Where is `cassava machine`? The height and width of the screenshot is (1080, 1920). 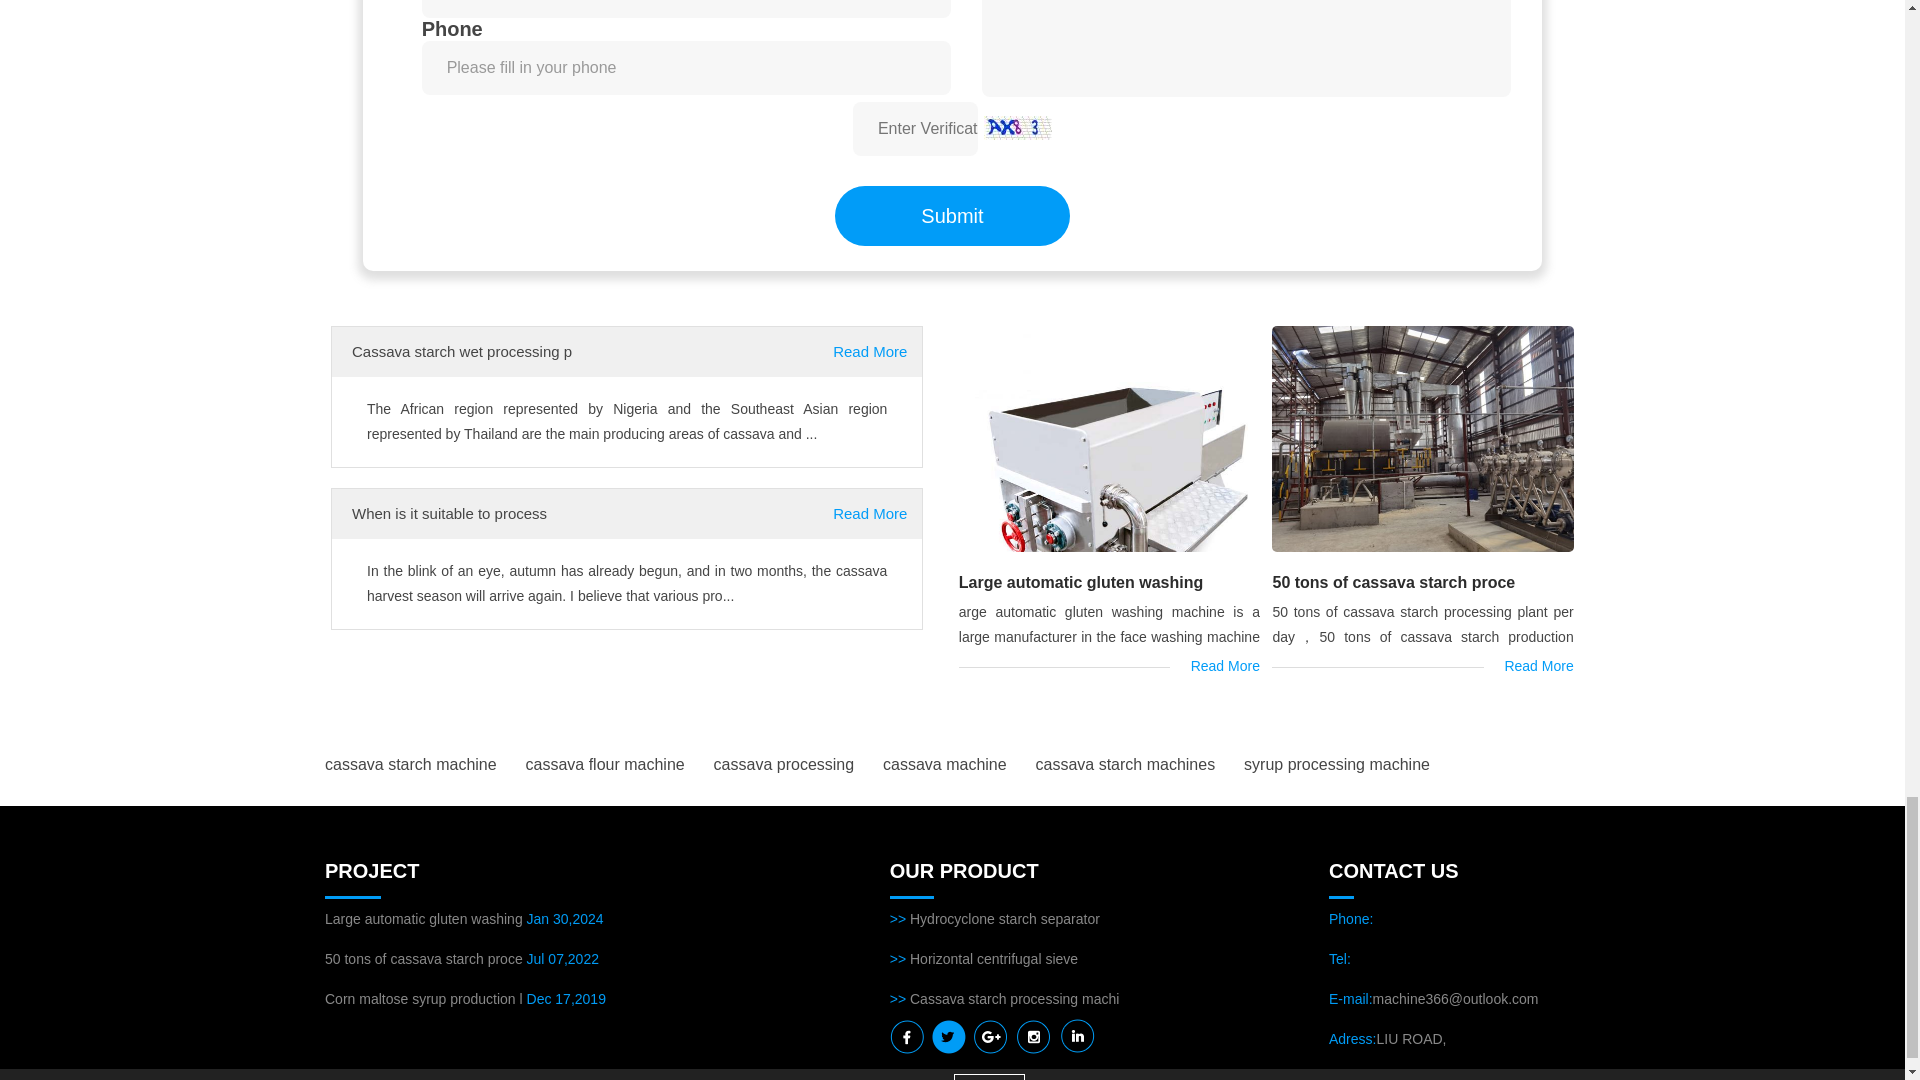
cassava machine is located at coordinates (944, 764).